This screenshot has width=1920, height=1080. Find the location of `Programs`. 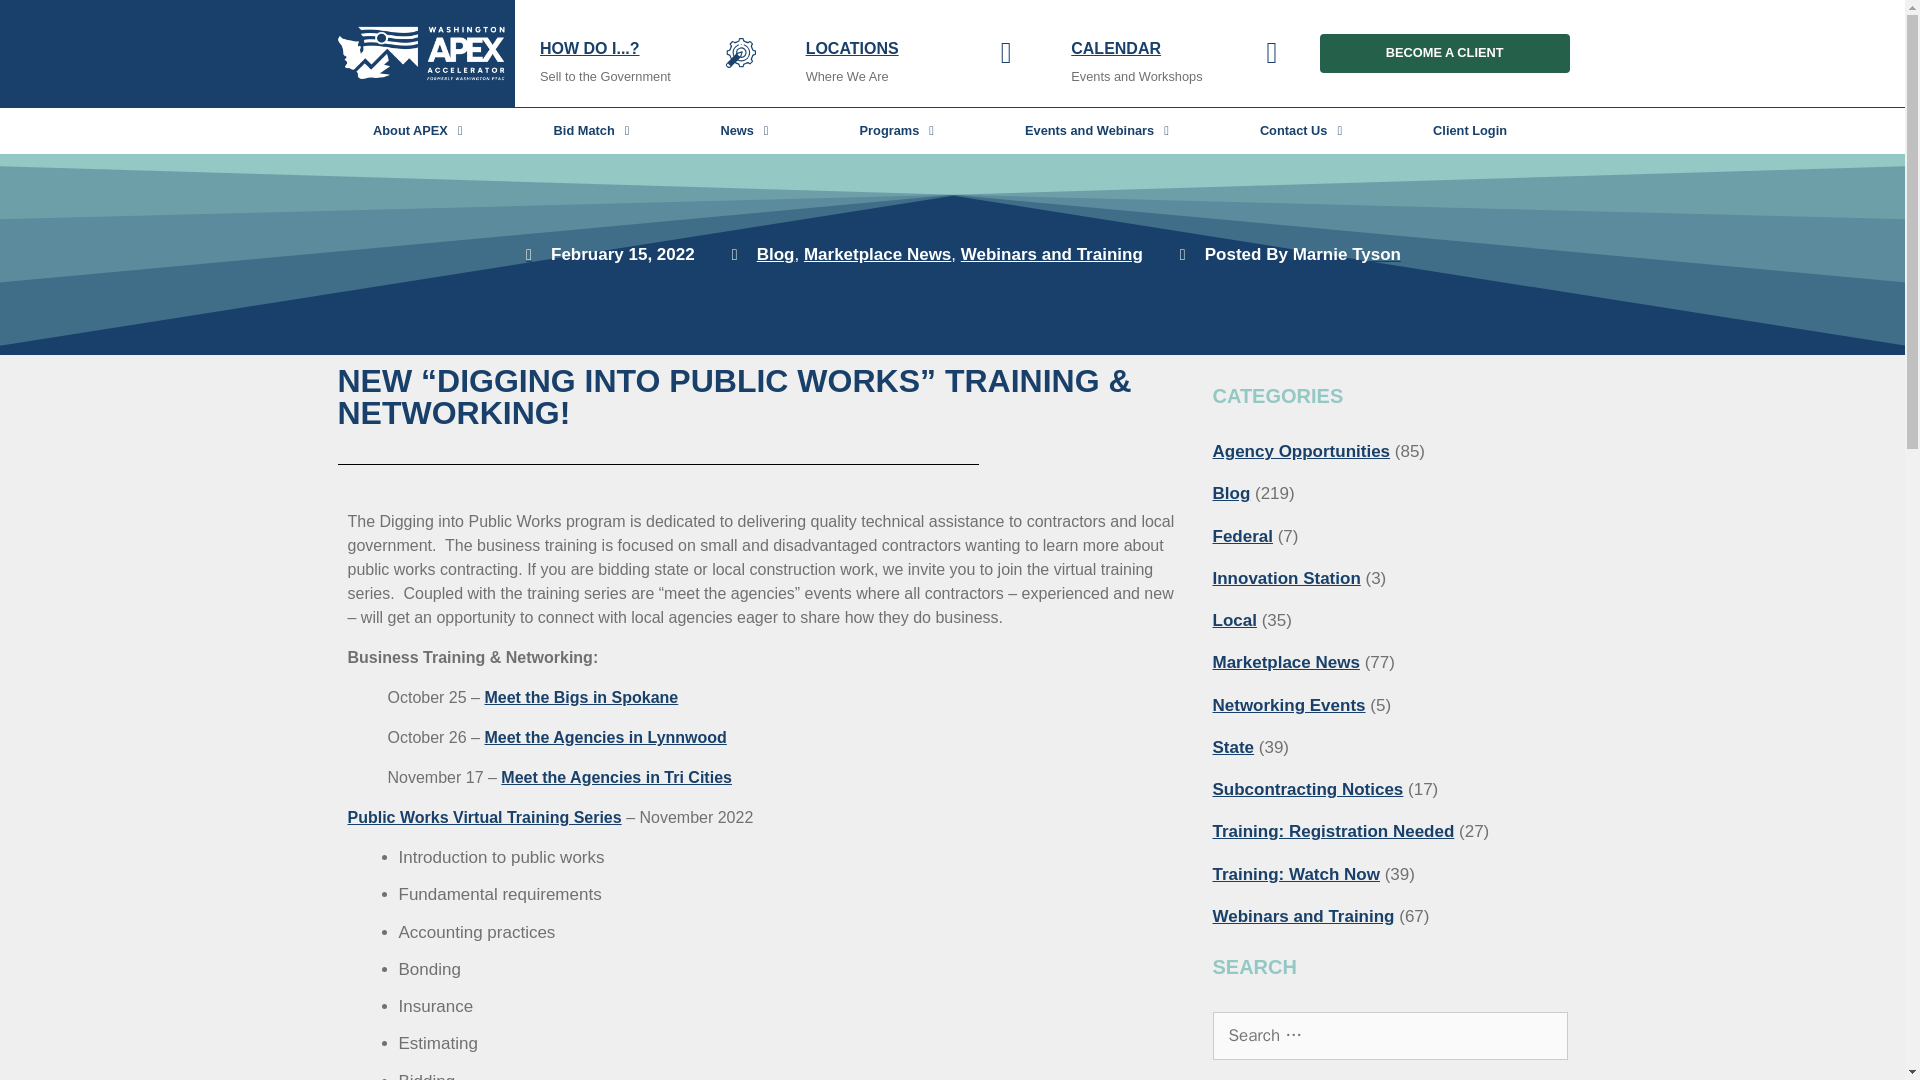

Programs is located at coordinates (896, 131).